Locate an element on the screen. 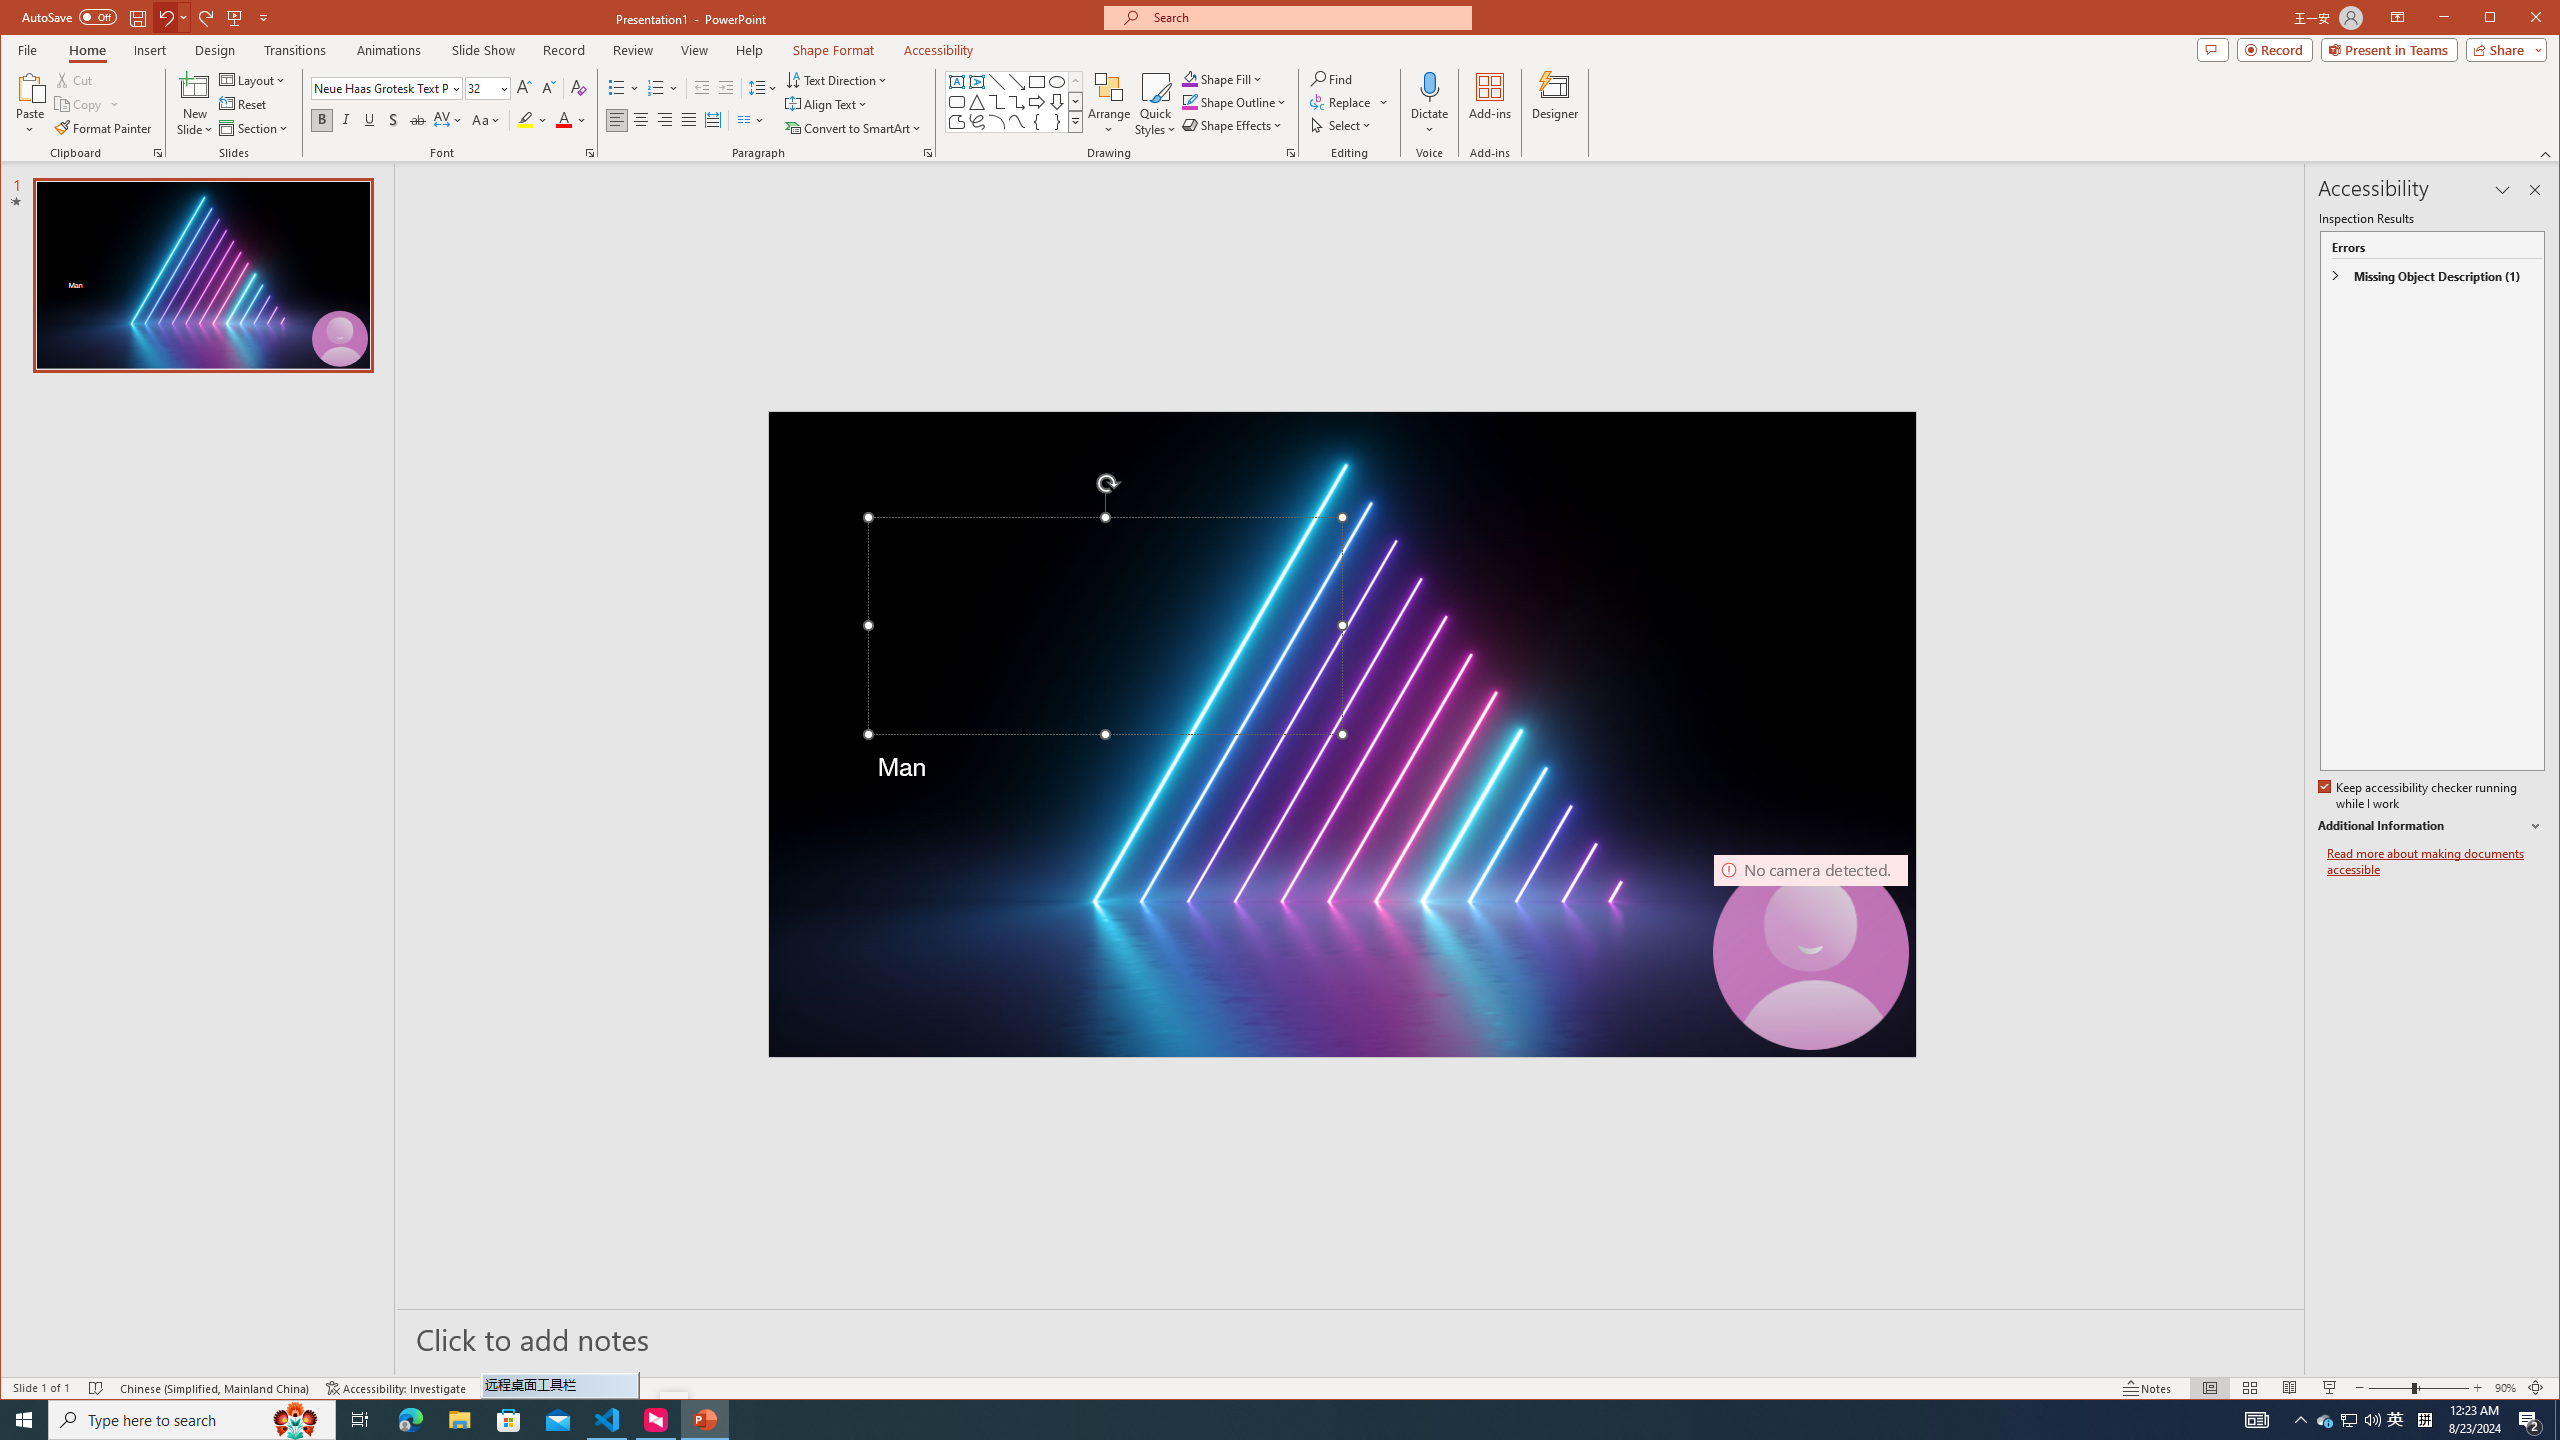 The width and height of the screenshot is (2560, 1440). Microsoft Edge is located at coordinates (410, 1420).